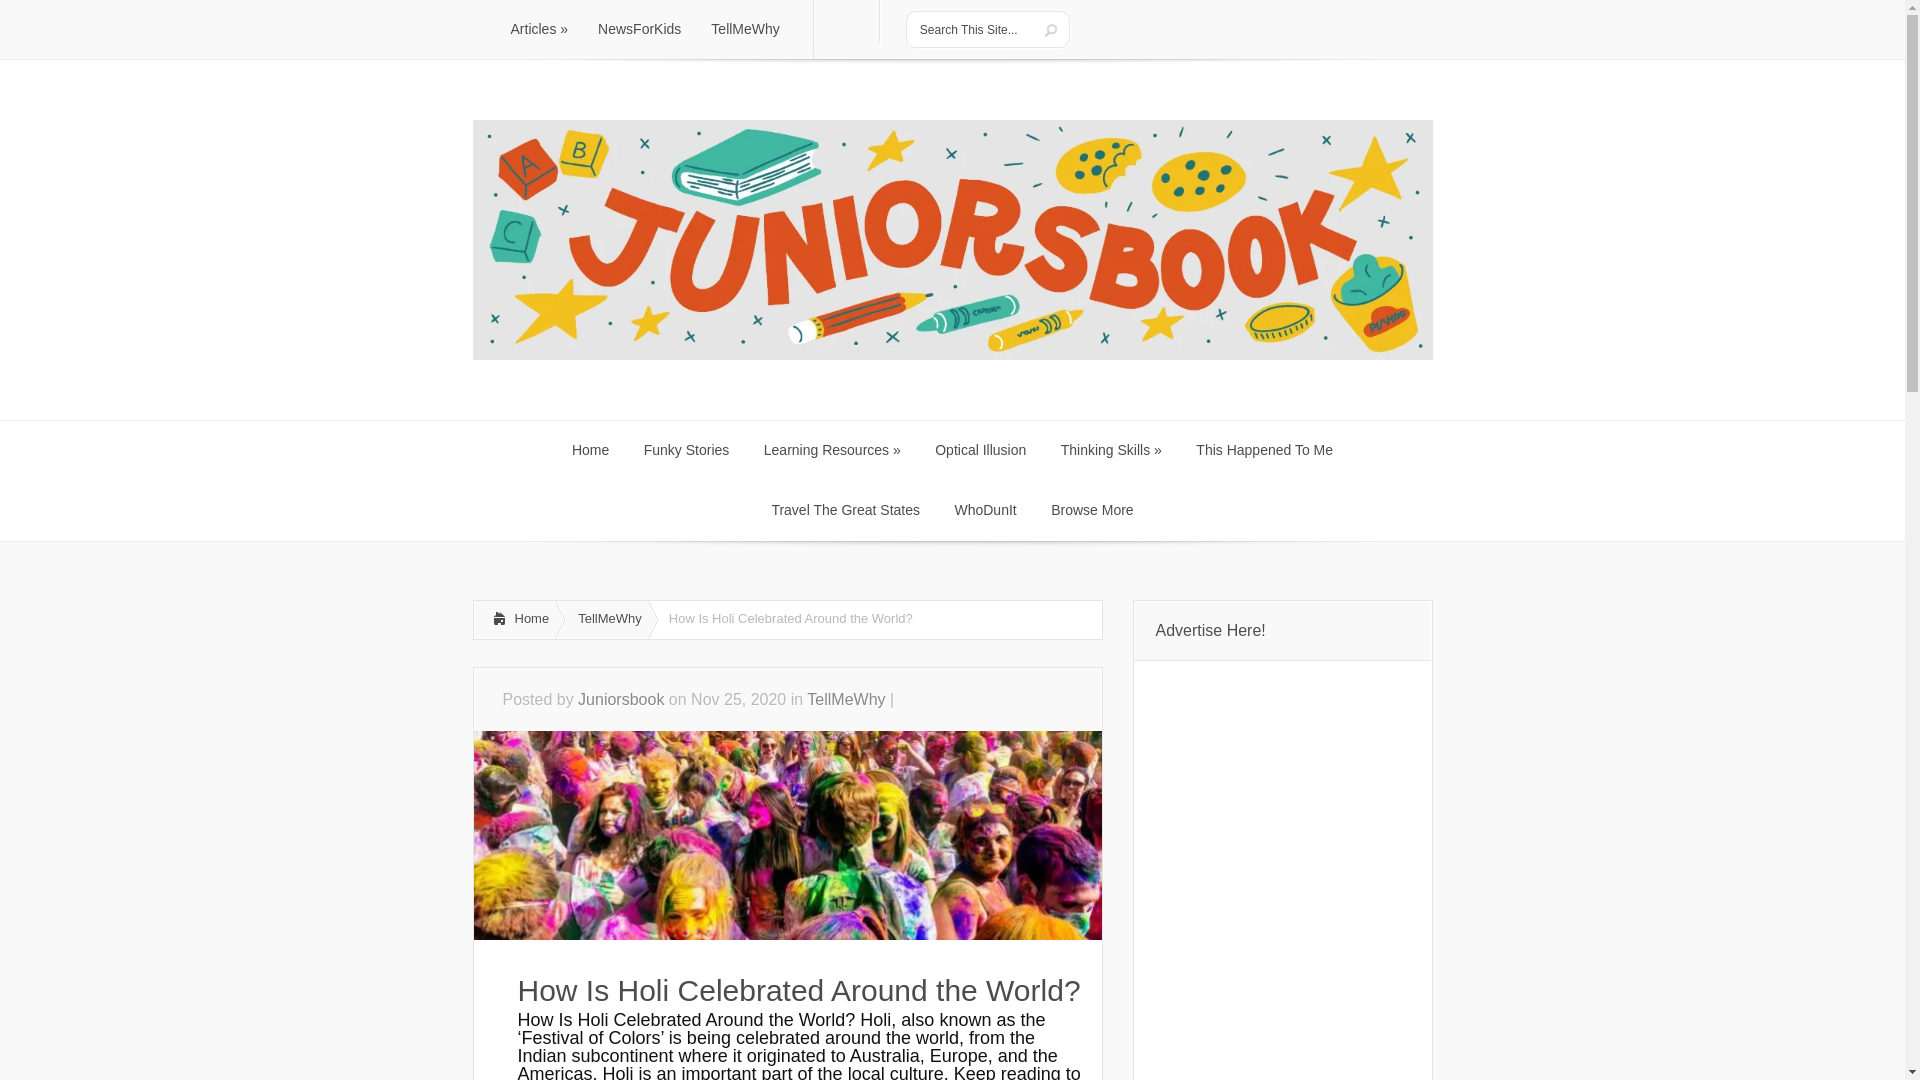  Describe the element at coordinates (620, 700) in the screenshot. I see `Posts by Juniorsbook` at that location.